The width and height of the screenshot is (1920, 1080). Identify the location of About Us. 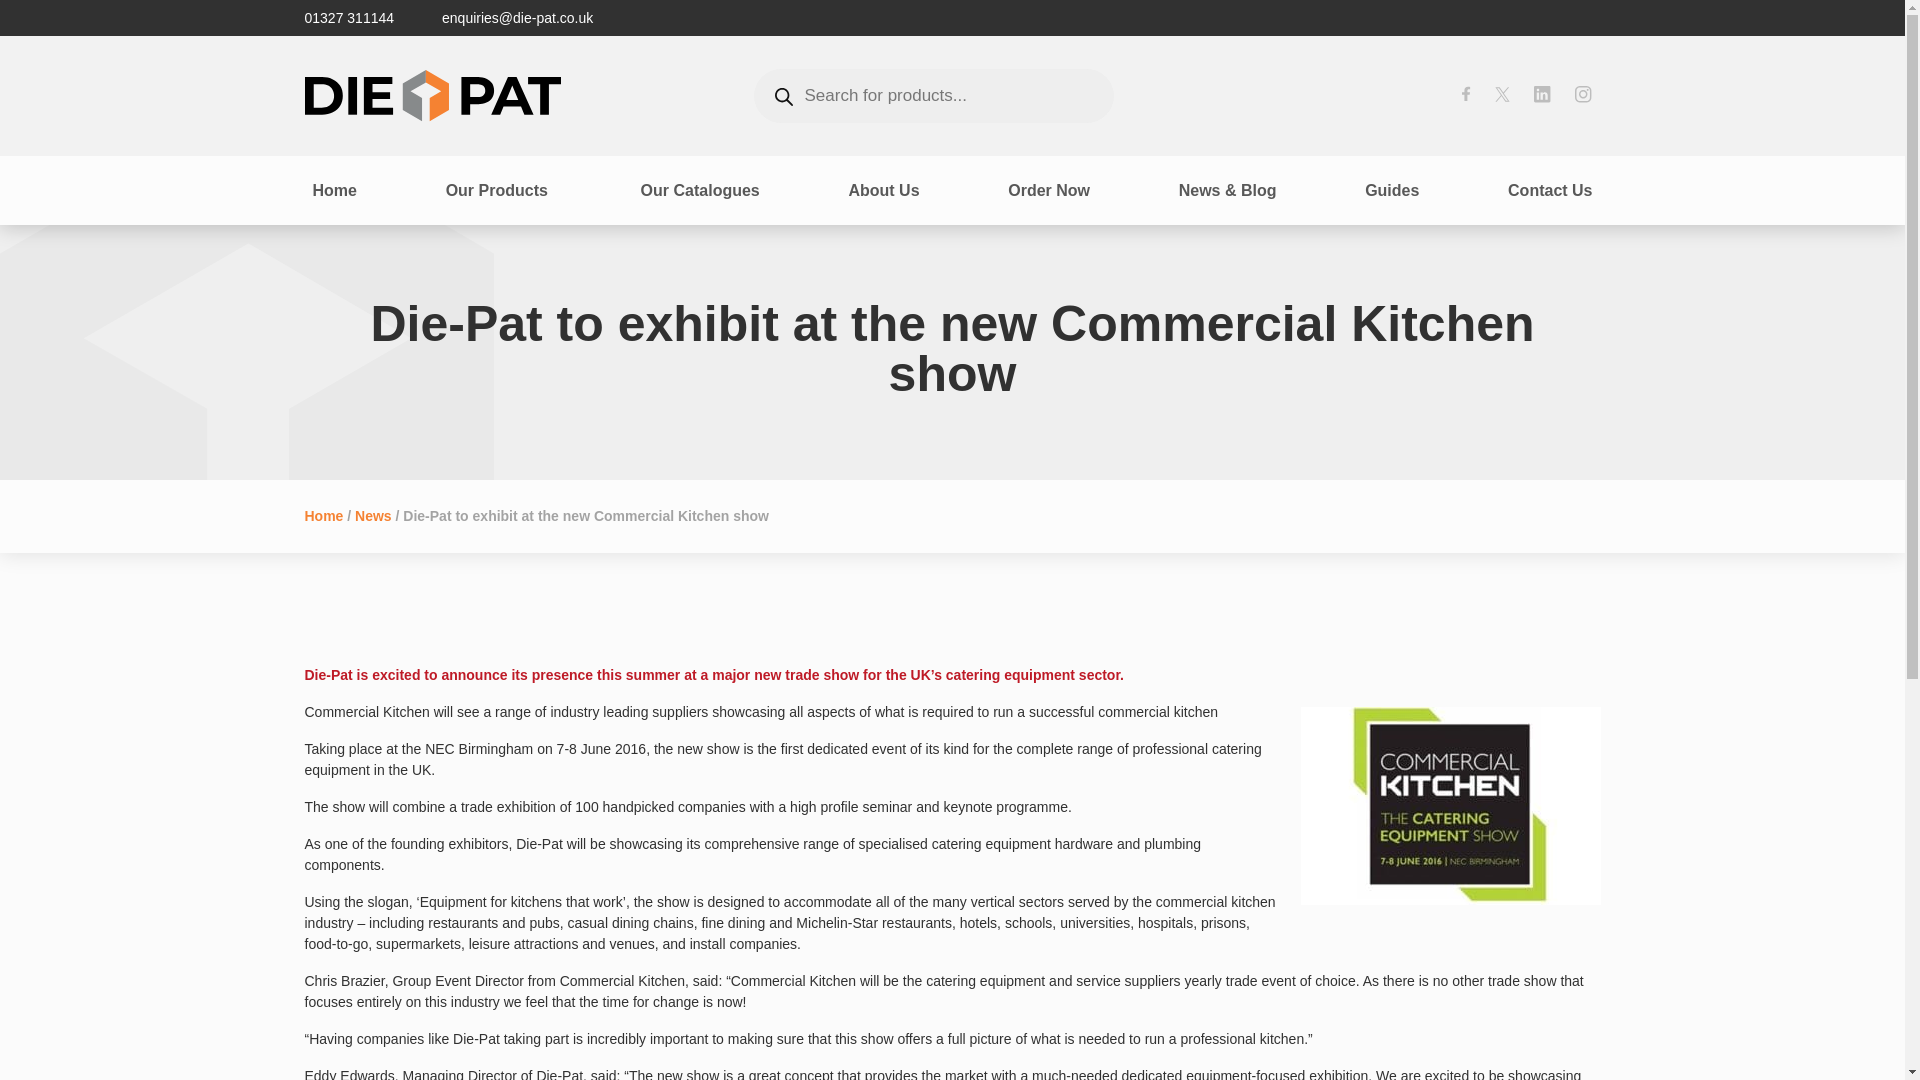
(884, 189).